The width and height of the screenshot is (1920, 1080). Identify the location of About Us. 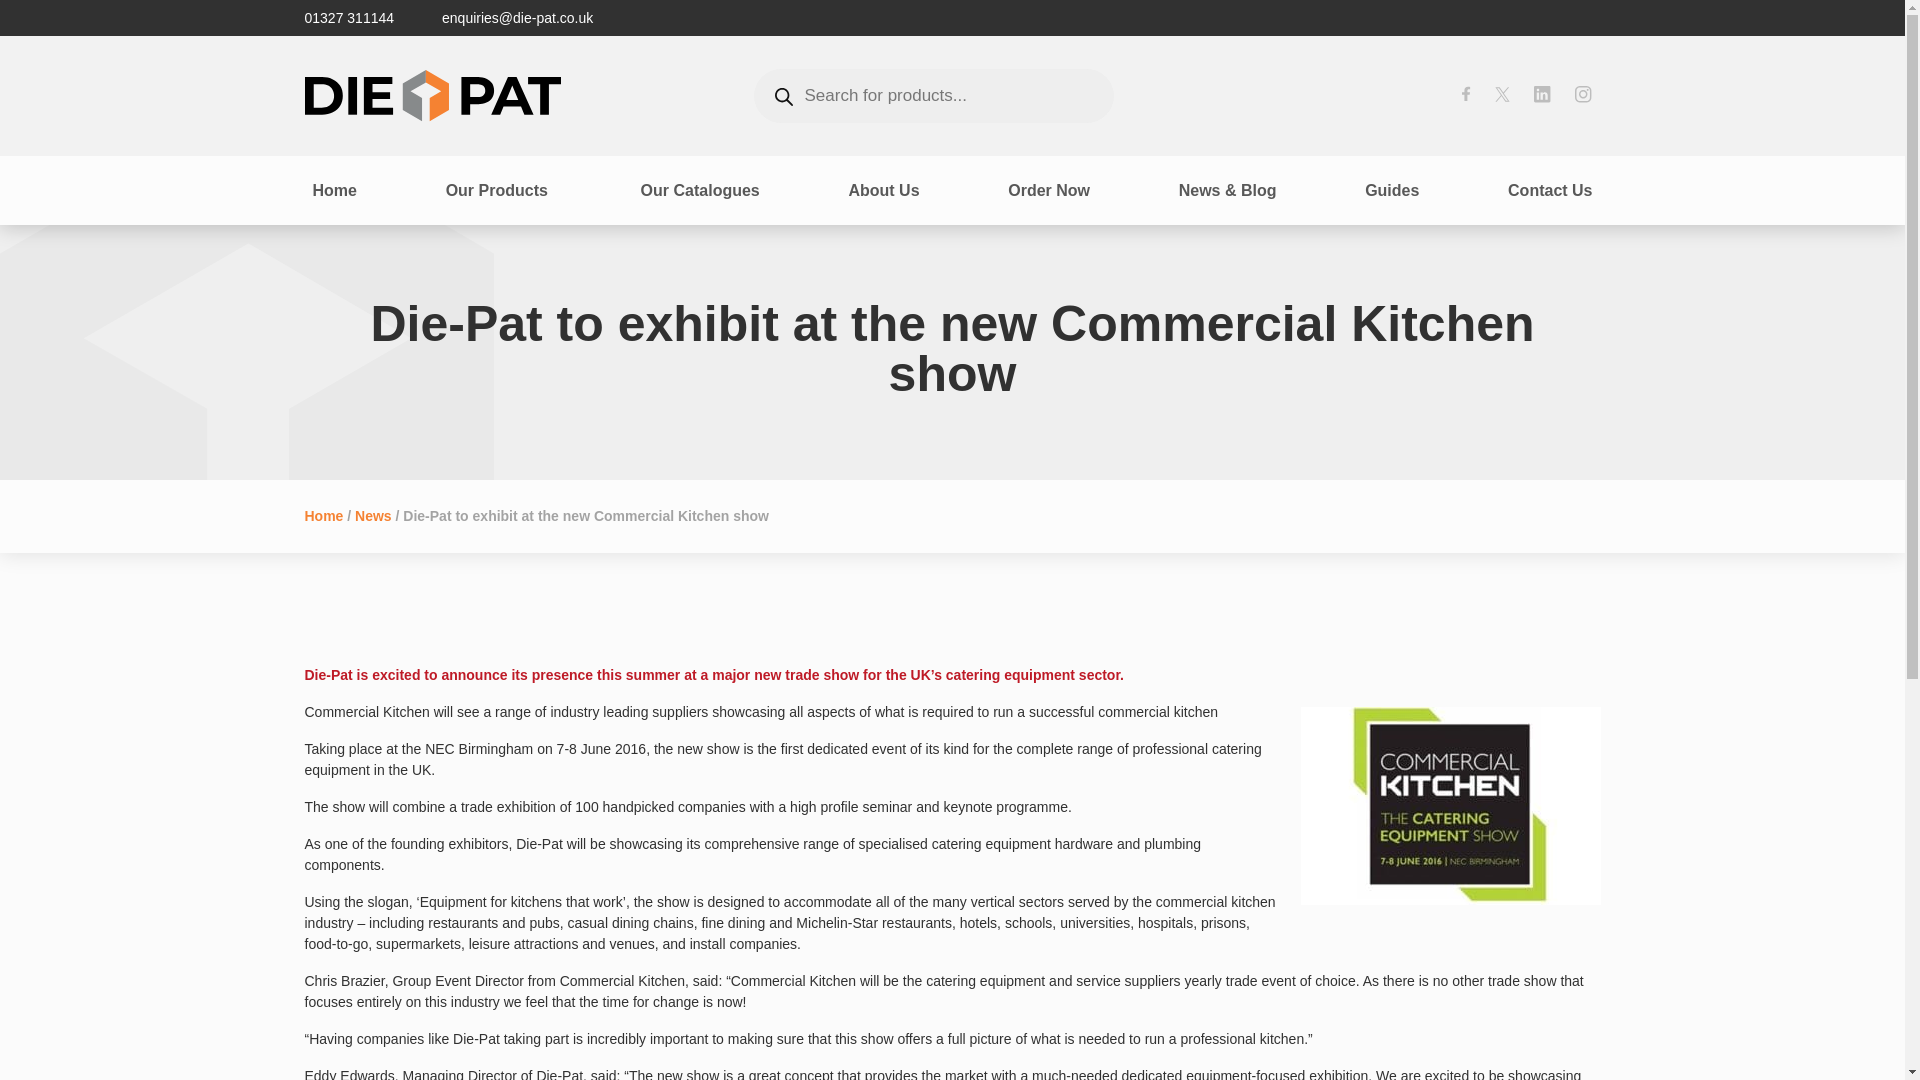
(884, 189).